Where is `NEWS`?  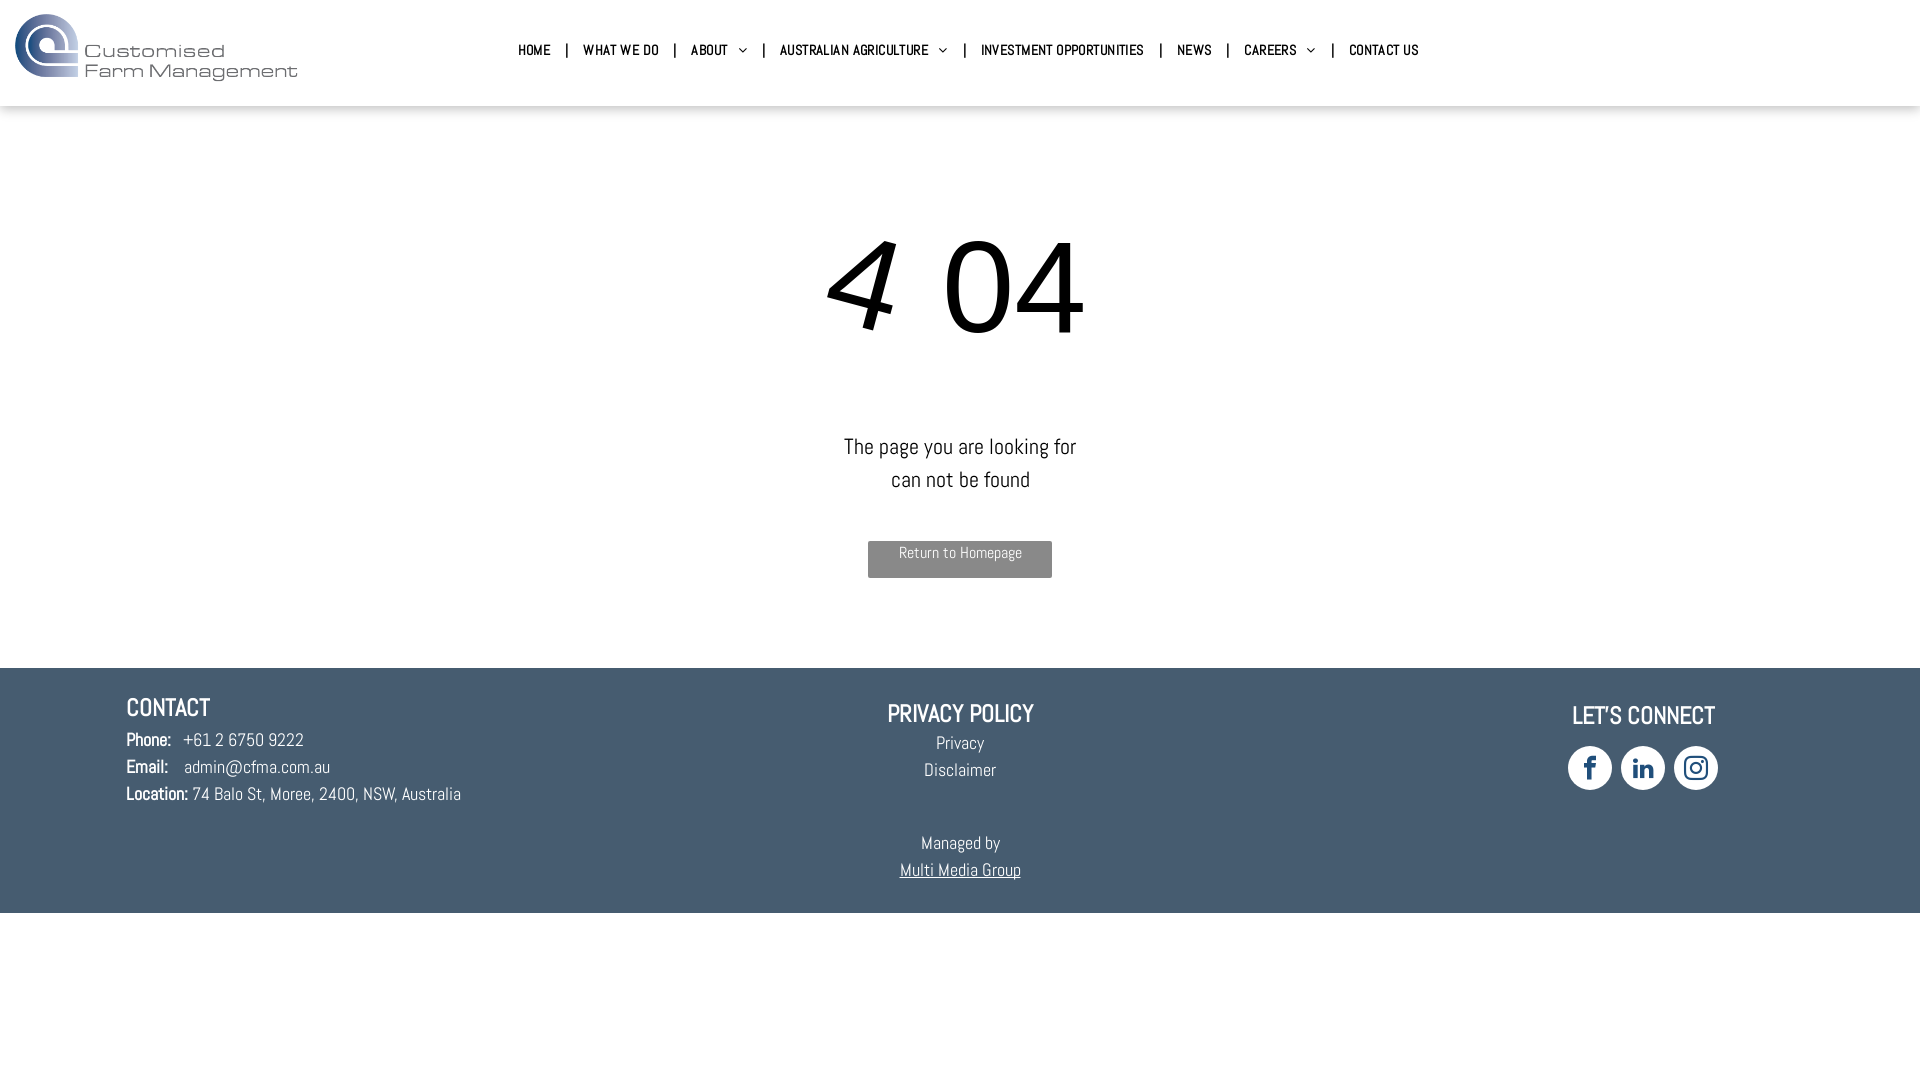 NEWS is located at coordinates (1194, 52).